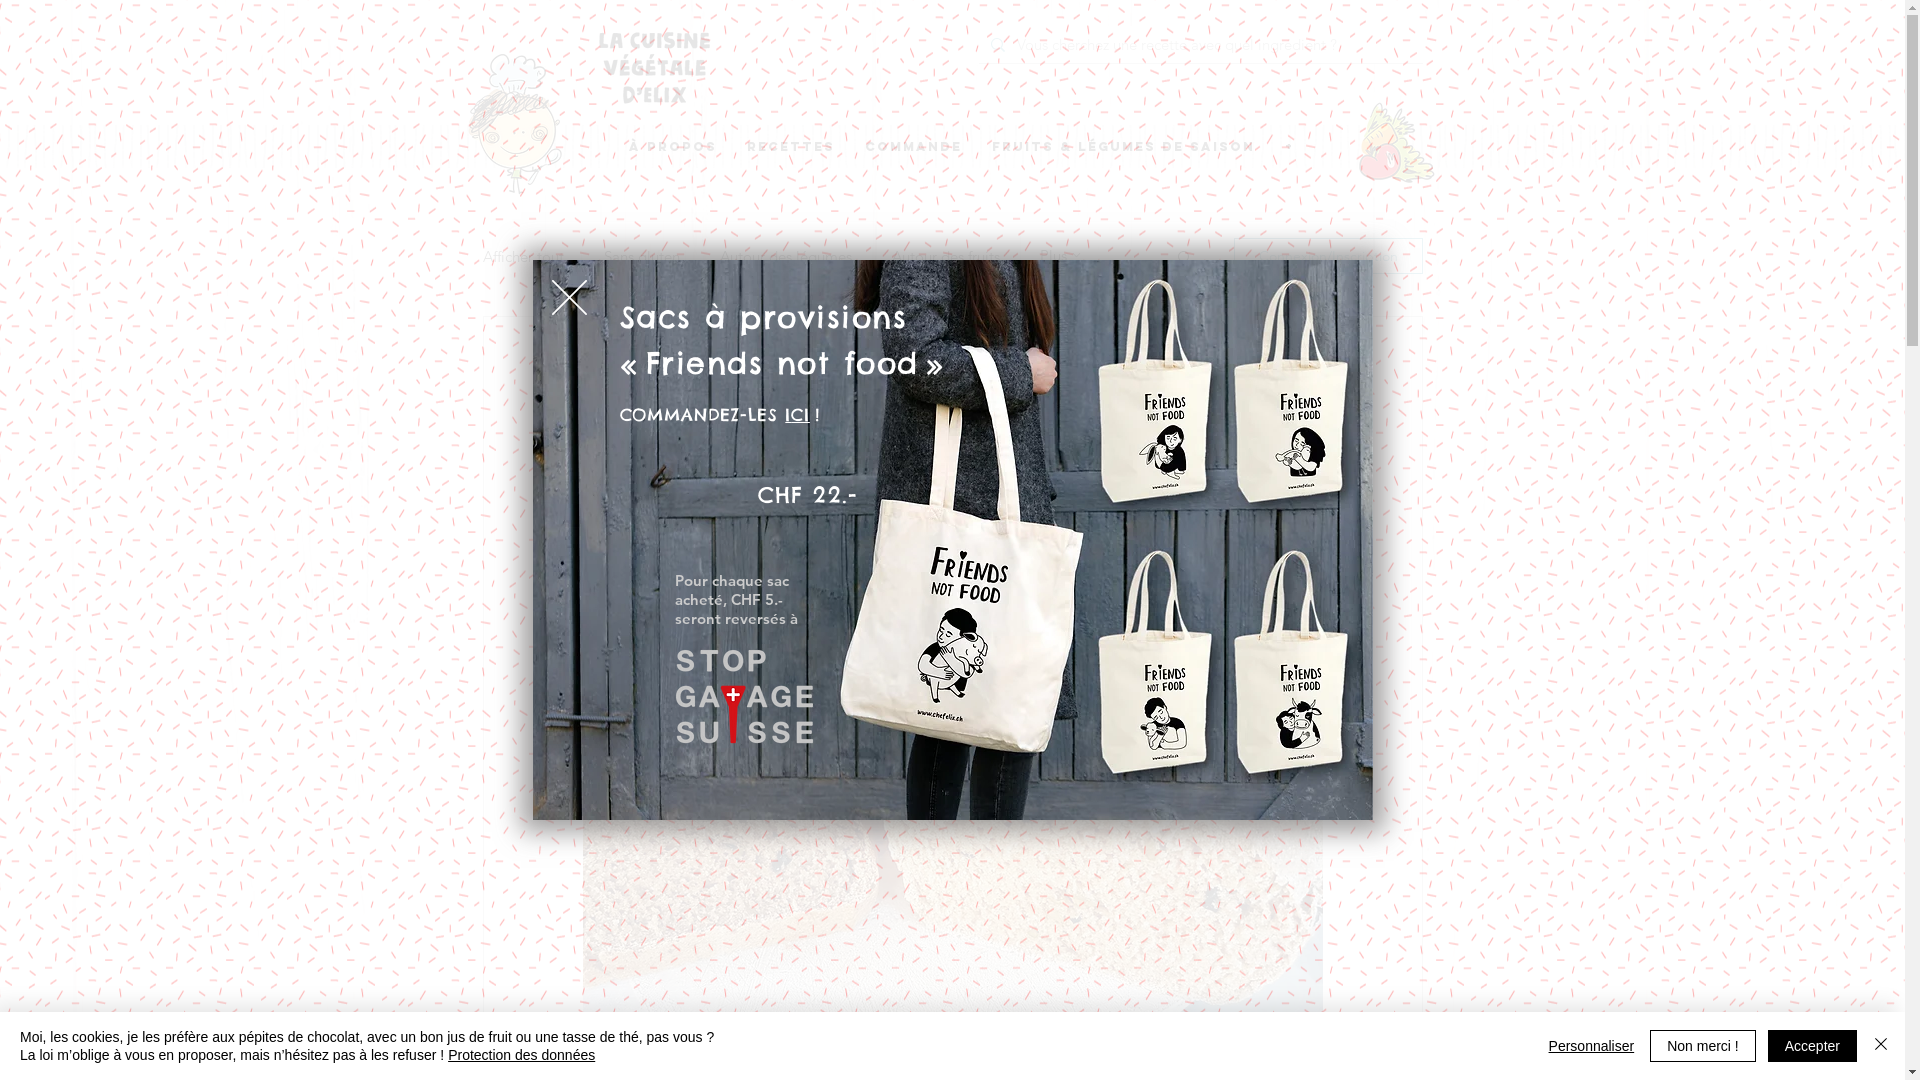 The image size is (1920, 1080). Describe the element at coordinates (914, 146) in the screenshot. I see `COMMANDE` at that location.